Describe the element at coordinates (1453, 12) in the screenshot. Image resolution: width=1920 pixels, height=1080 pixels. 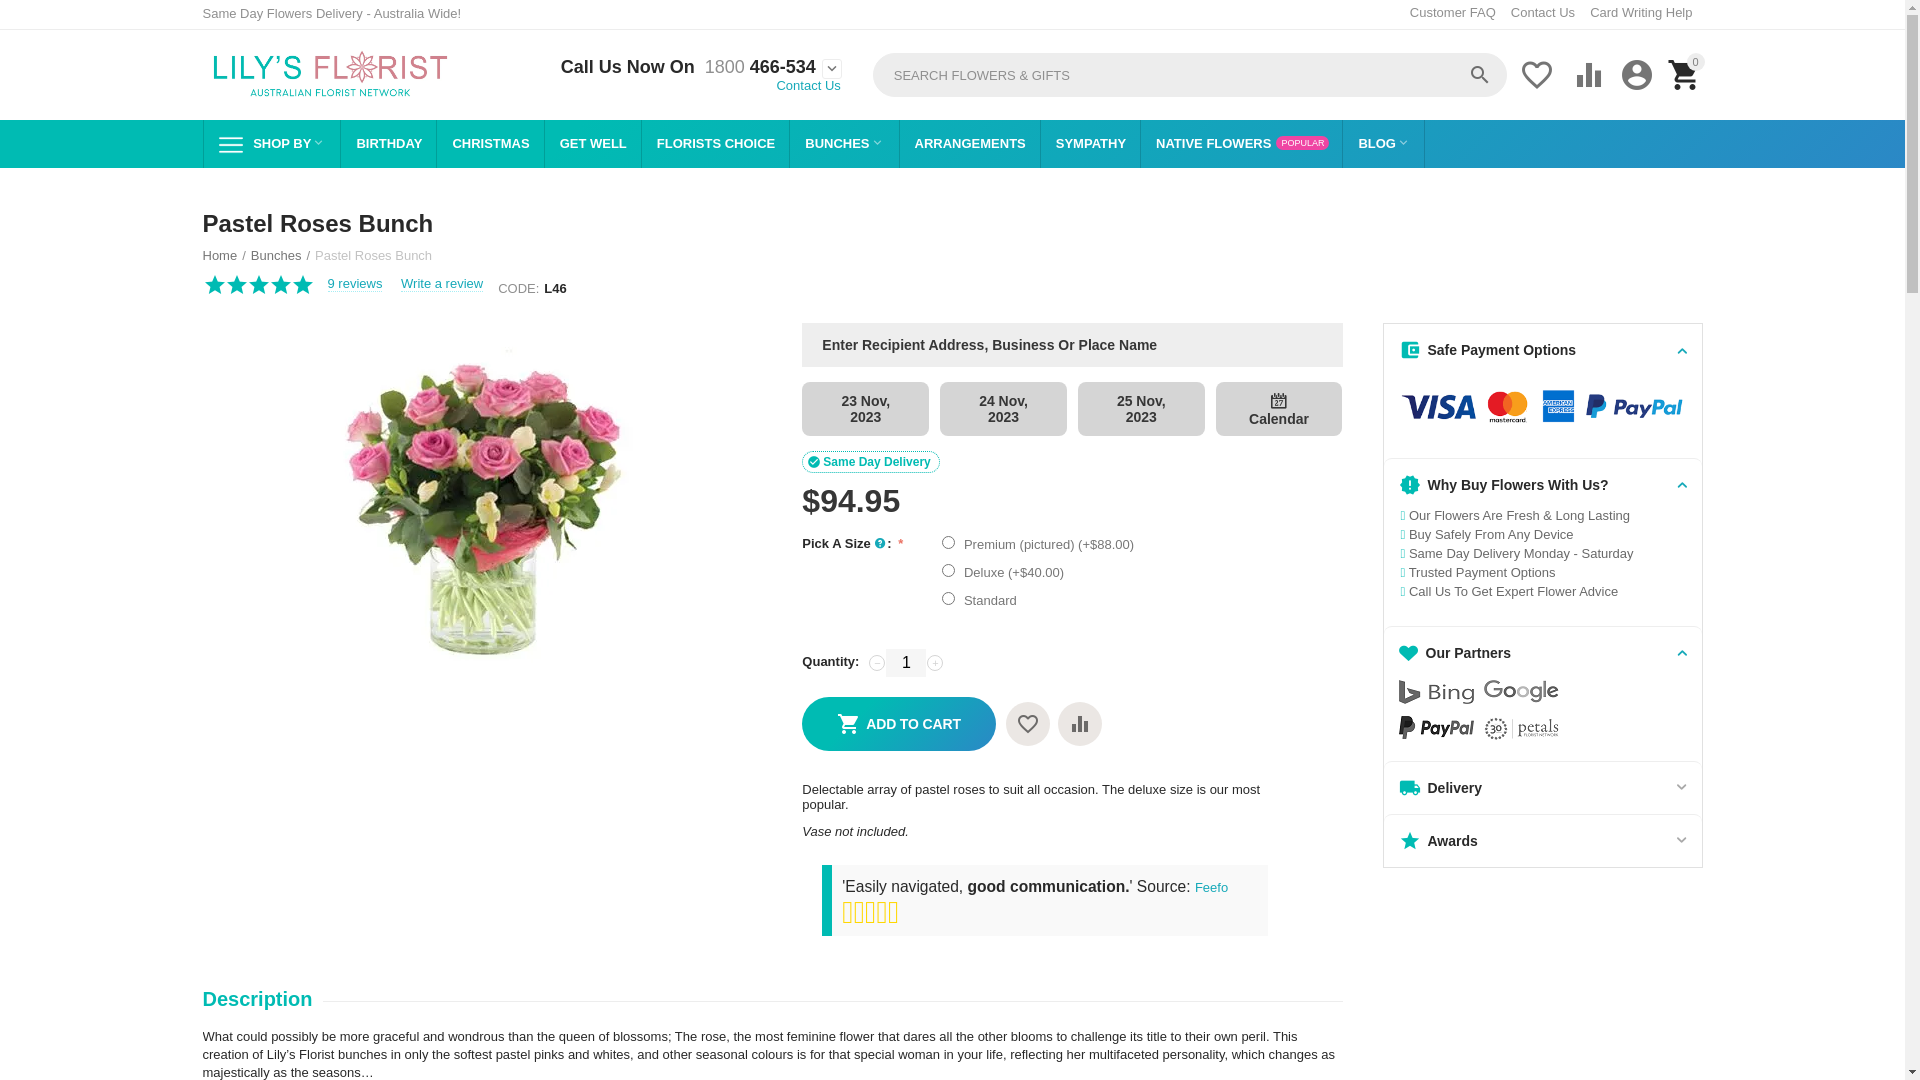
I see `Customer FAQ` at that location.